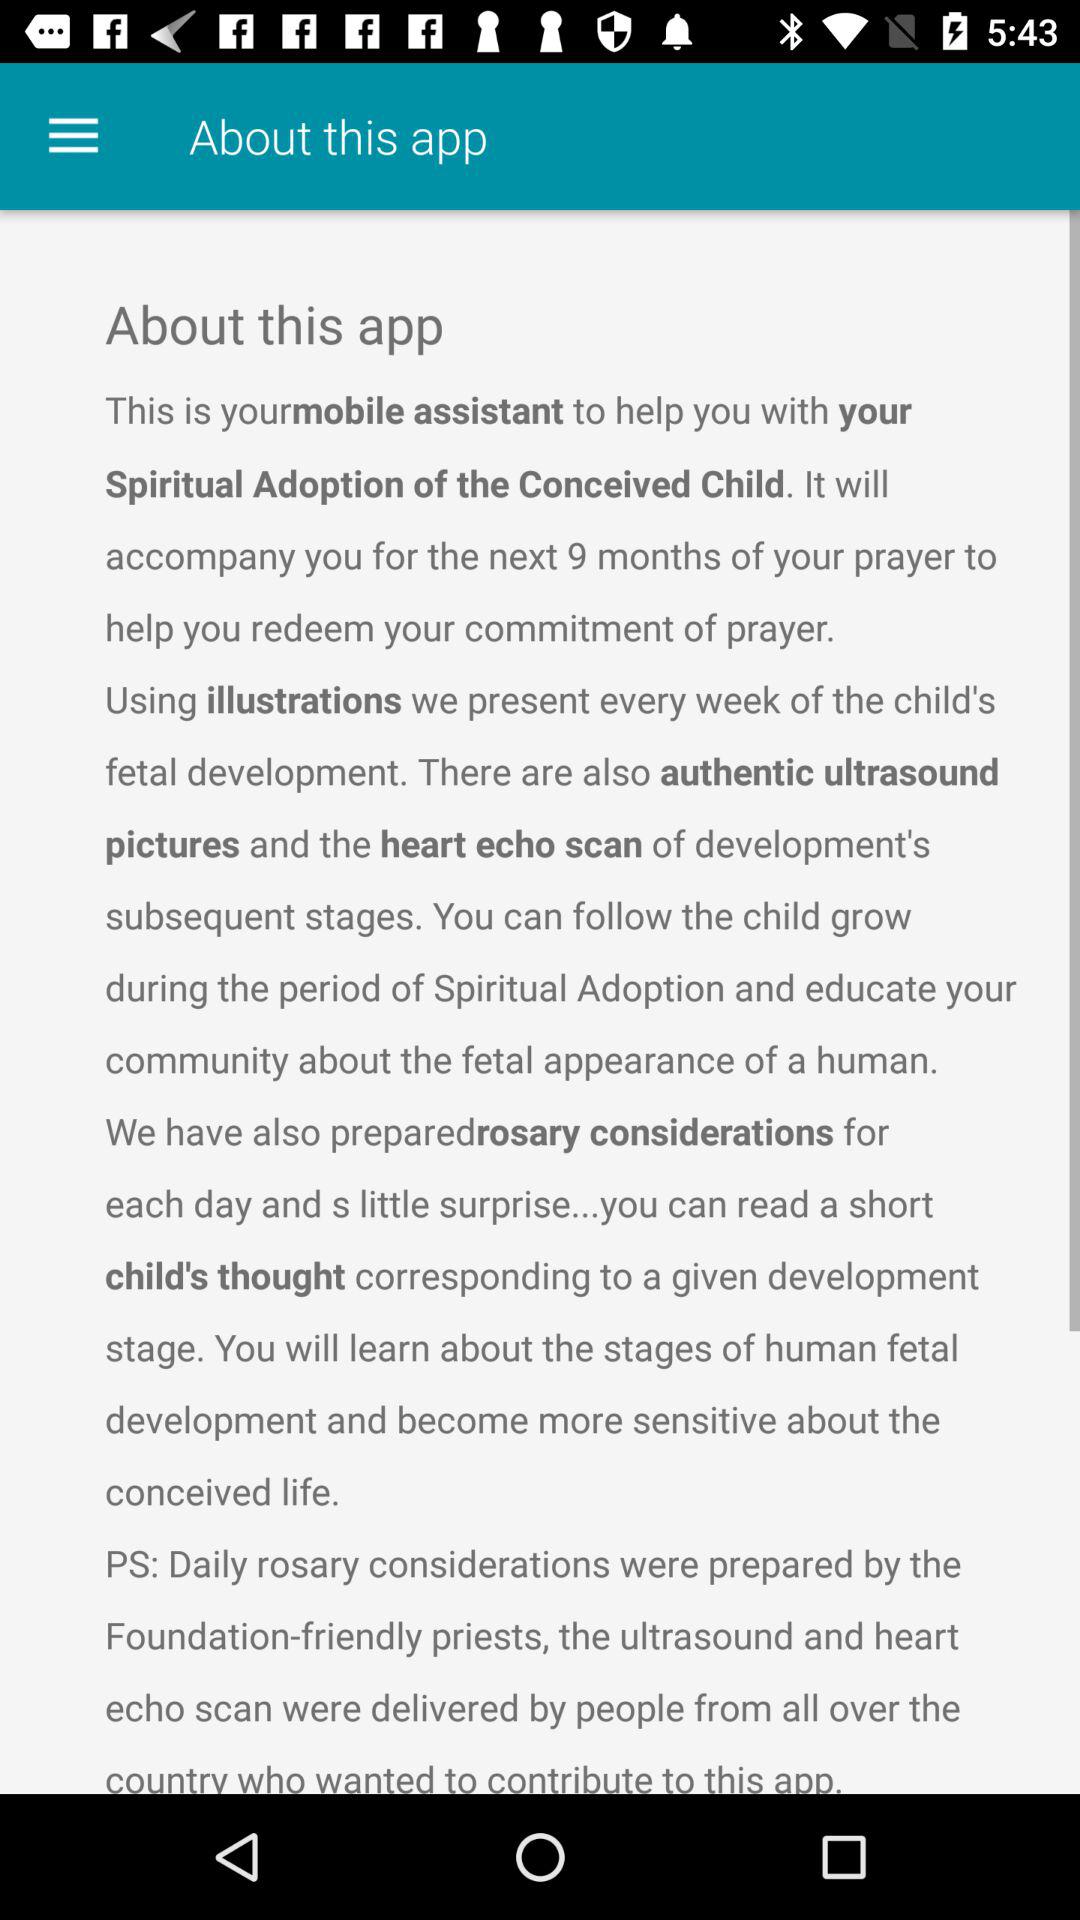 The width and height of the screenshot is (1080, 1920). Describe the element at coordinates (73, 136) in the screenshot. I see `click the icon to the left of about this app` at that location.